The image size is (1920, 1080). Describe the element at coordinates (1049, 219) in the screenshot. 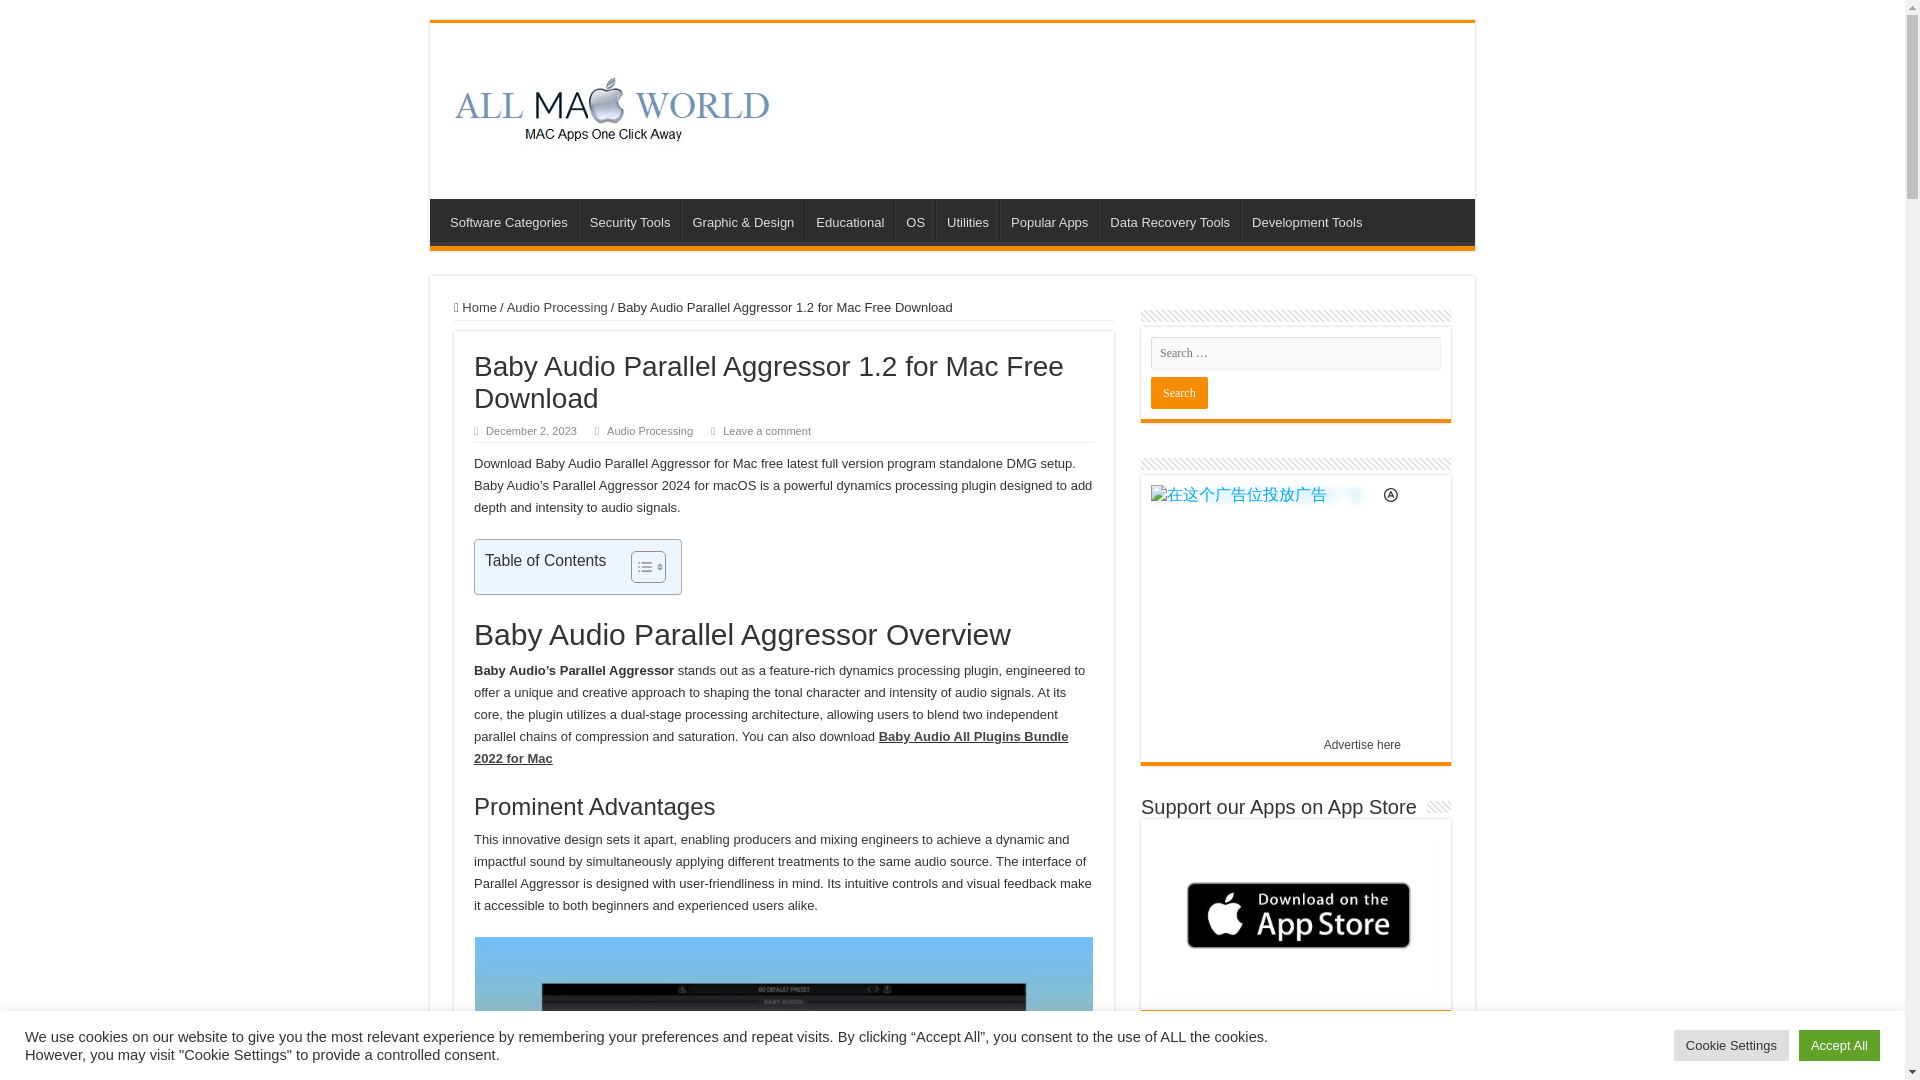

I see `Popular Apps` at that location.